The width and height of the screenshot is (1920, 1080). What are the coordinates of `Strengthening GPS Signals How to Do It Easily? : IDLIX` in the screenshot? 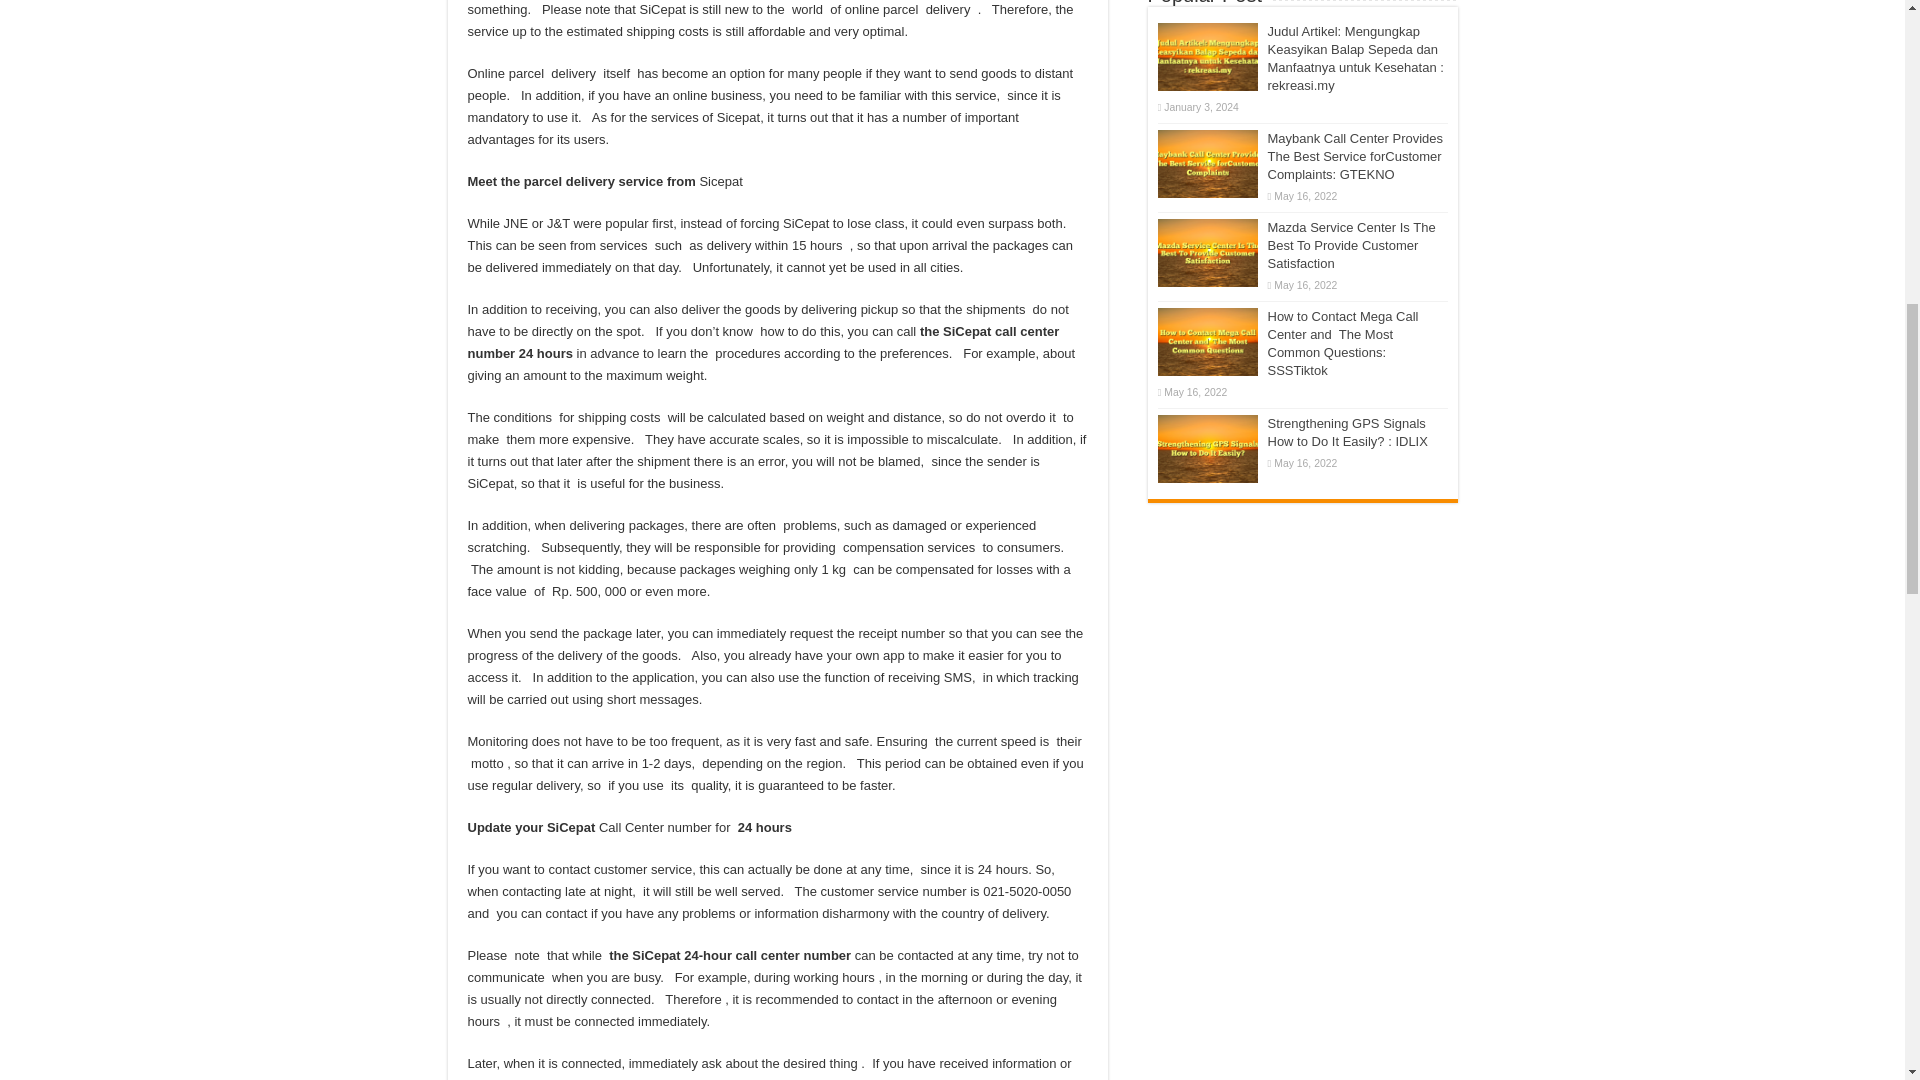 It's located at (1207, 448).